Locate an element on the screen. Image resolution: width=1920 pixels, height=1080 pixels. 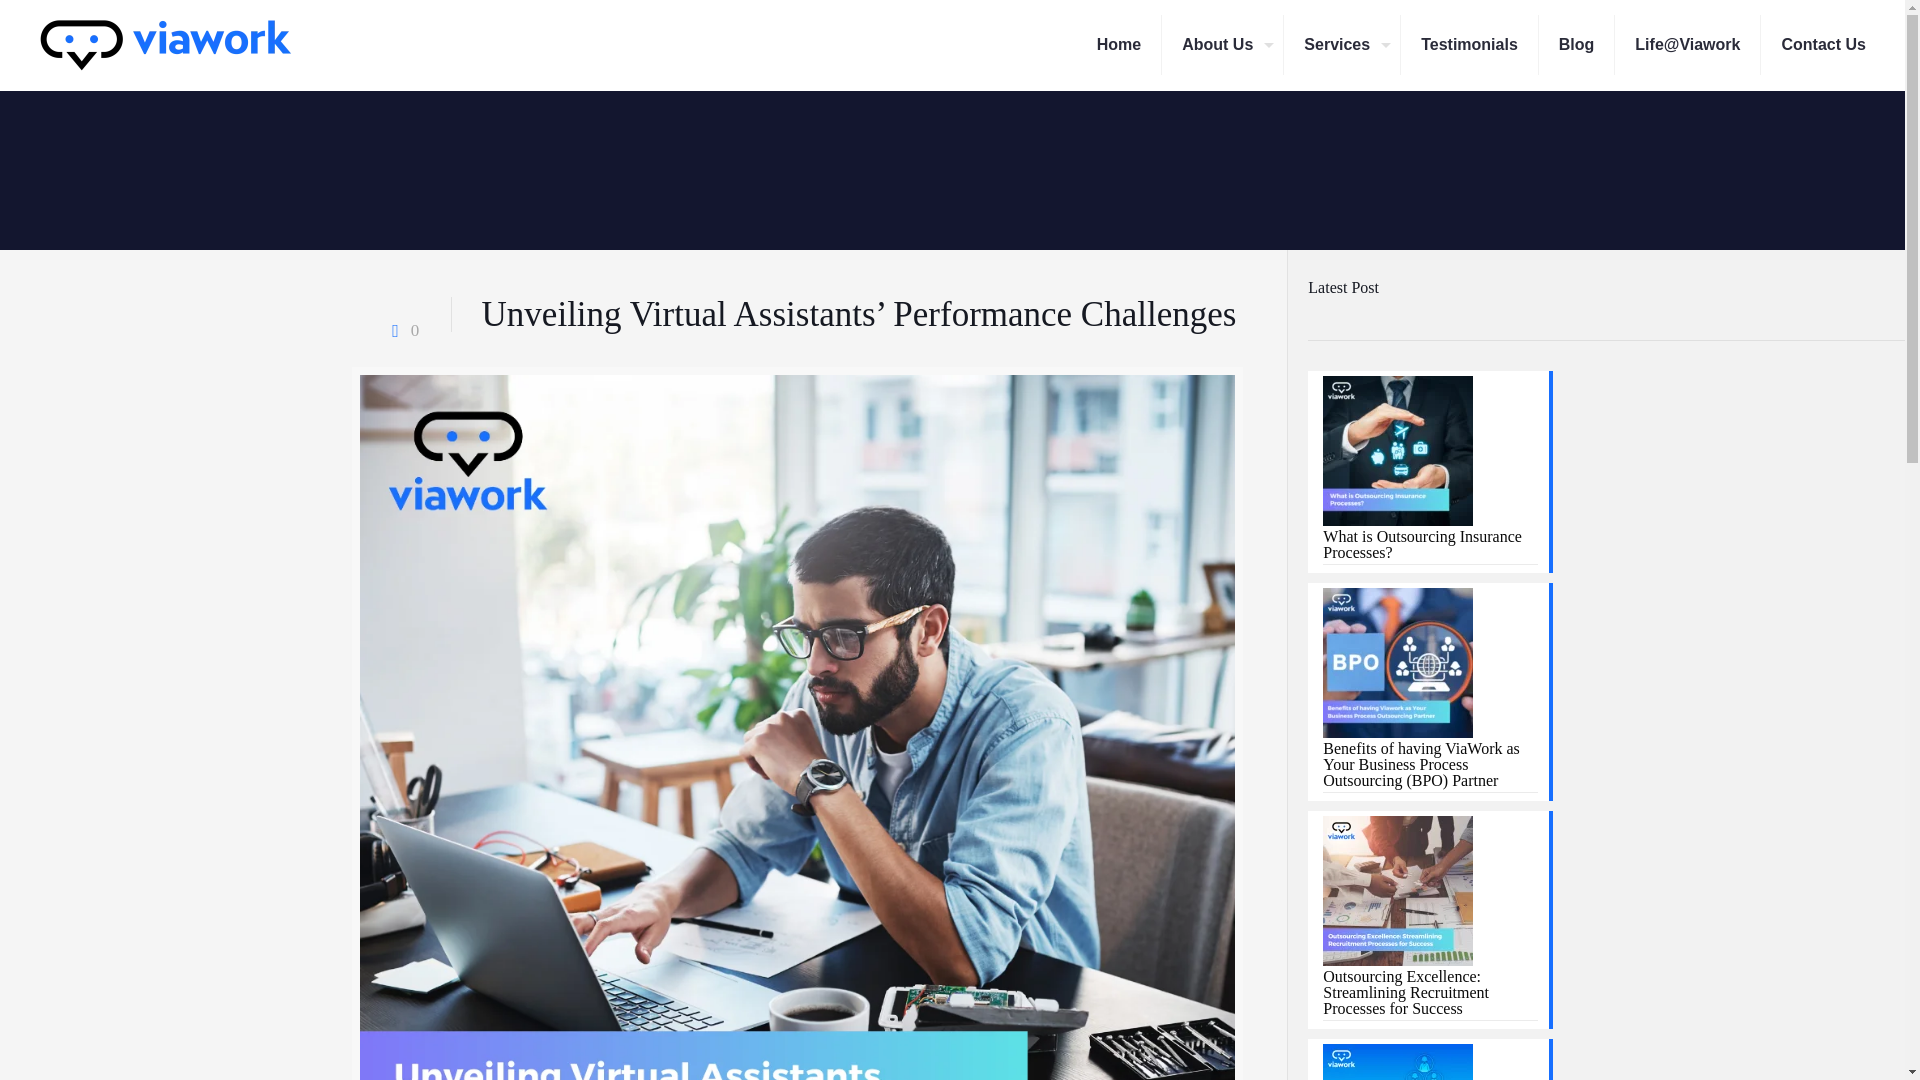
About Us is located at coordinates (1222, 44).